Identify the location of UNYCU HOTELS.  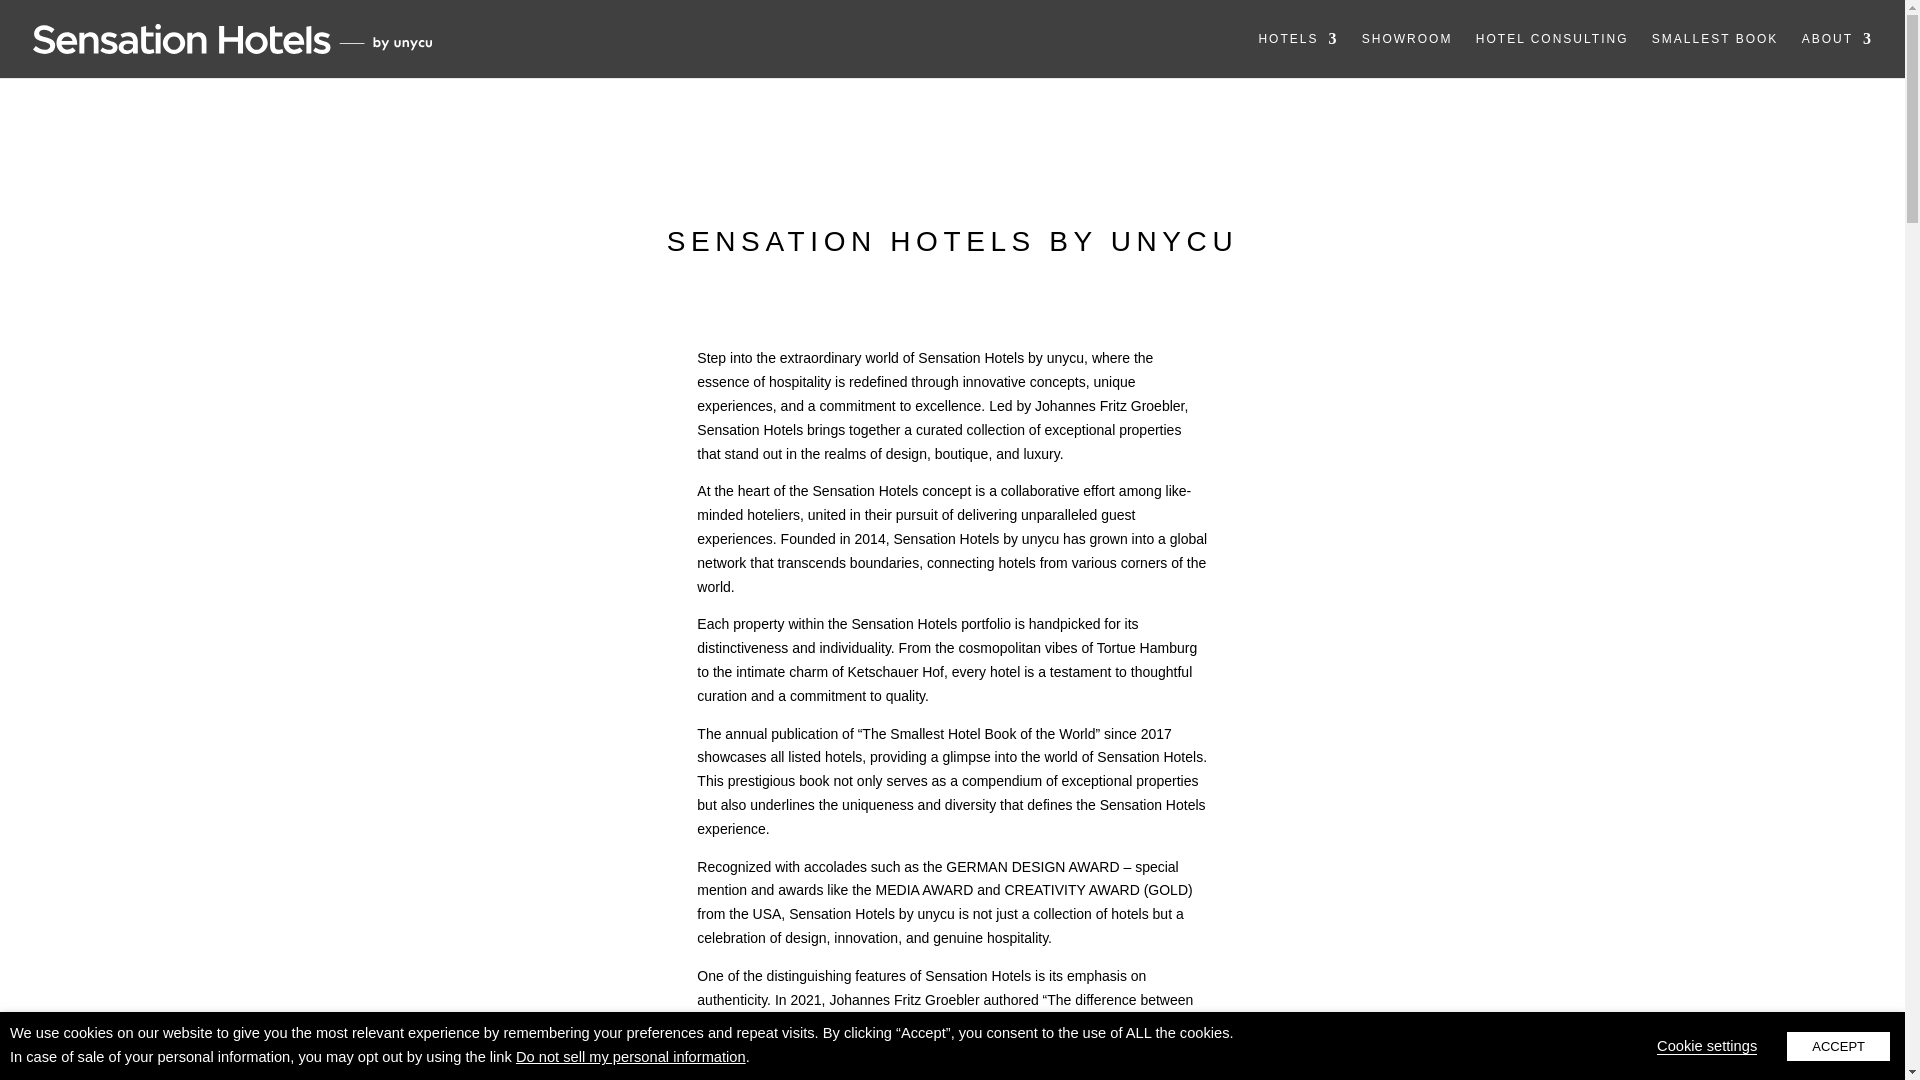
(1298, 55).